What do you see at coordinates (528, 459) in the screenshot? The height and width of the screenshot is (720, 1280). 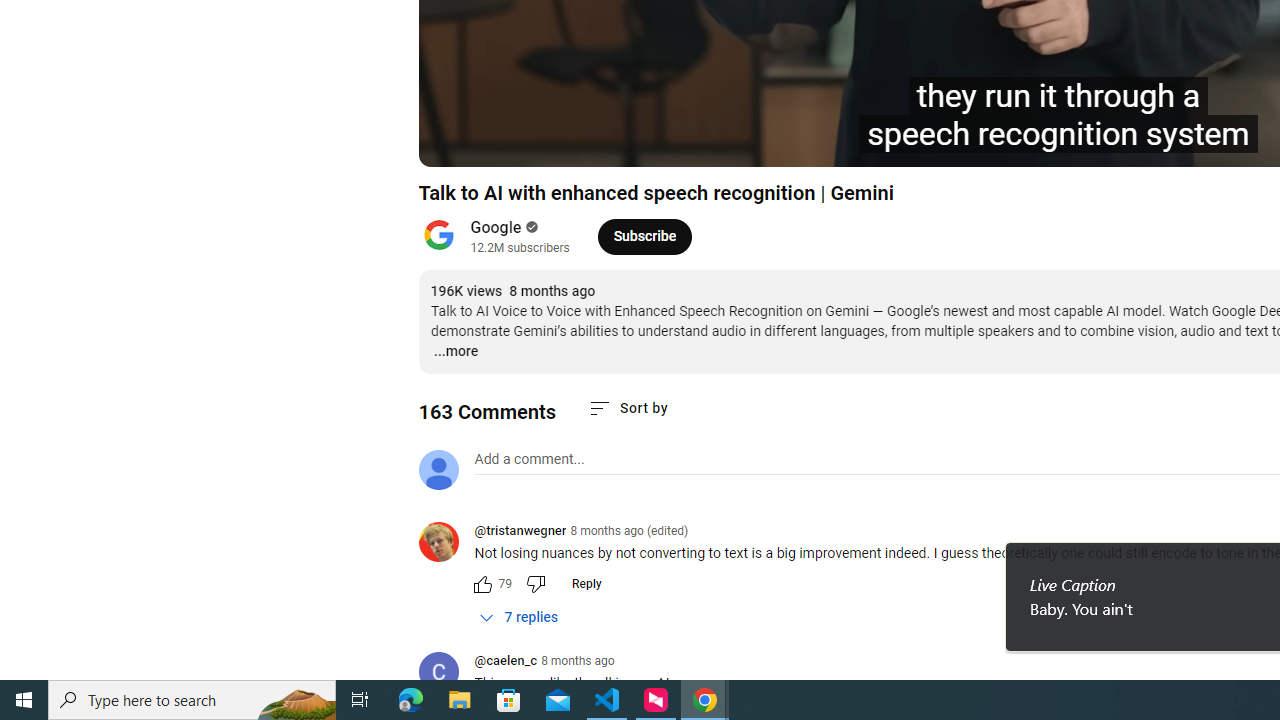 I see `AutomationID: simplebox-placeholder` at bounding box center [528, 459].